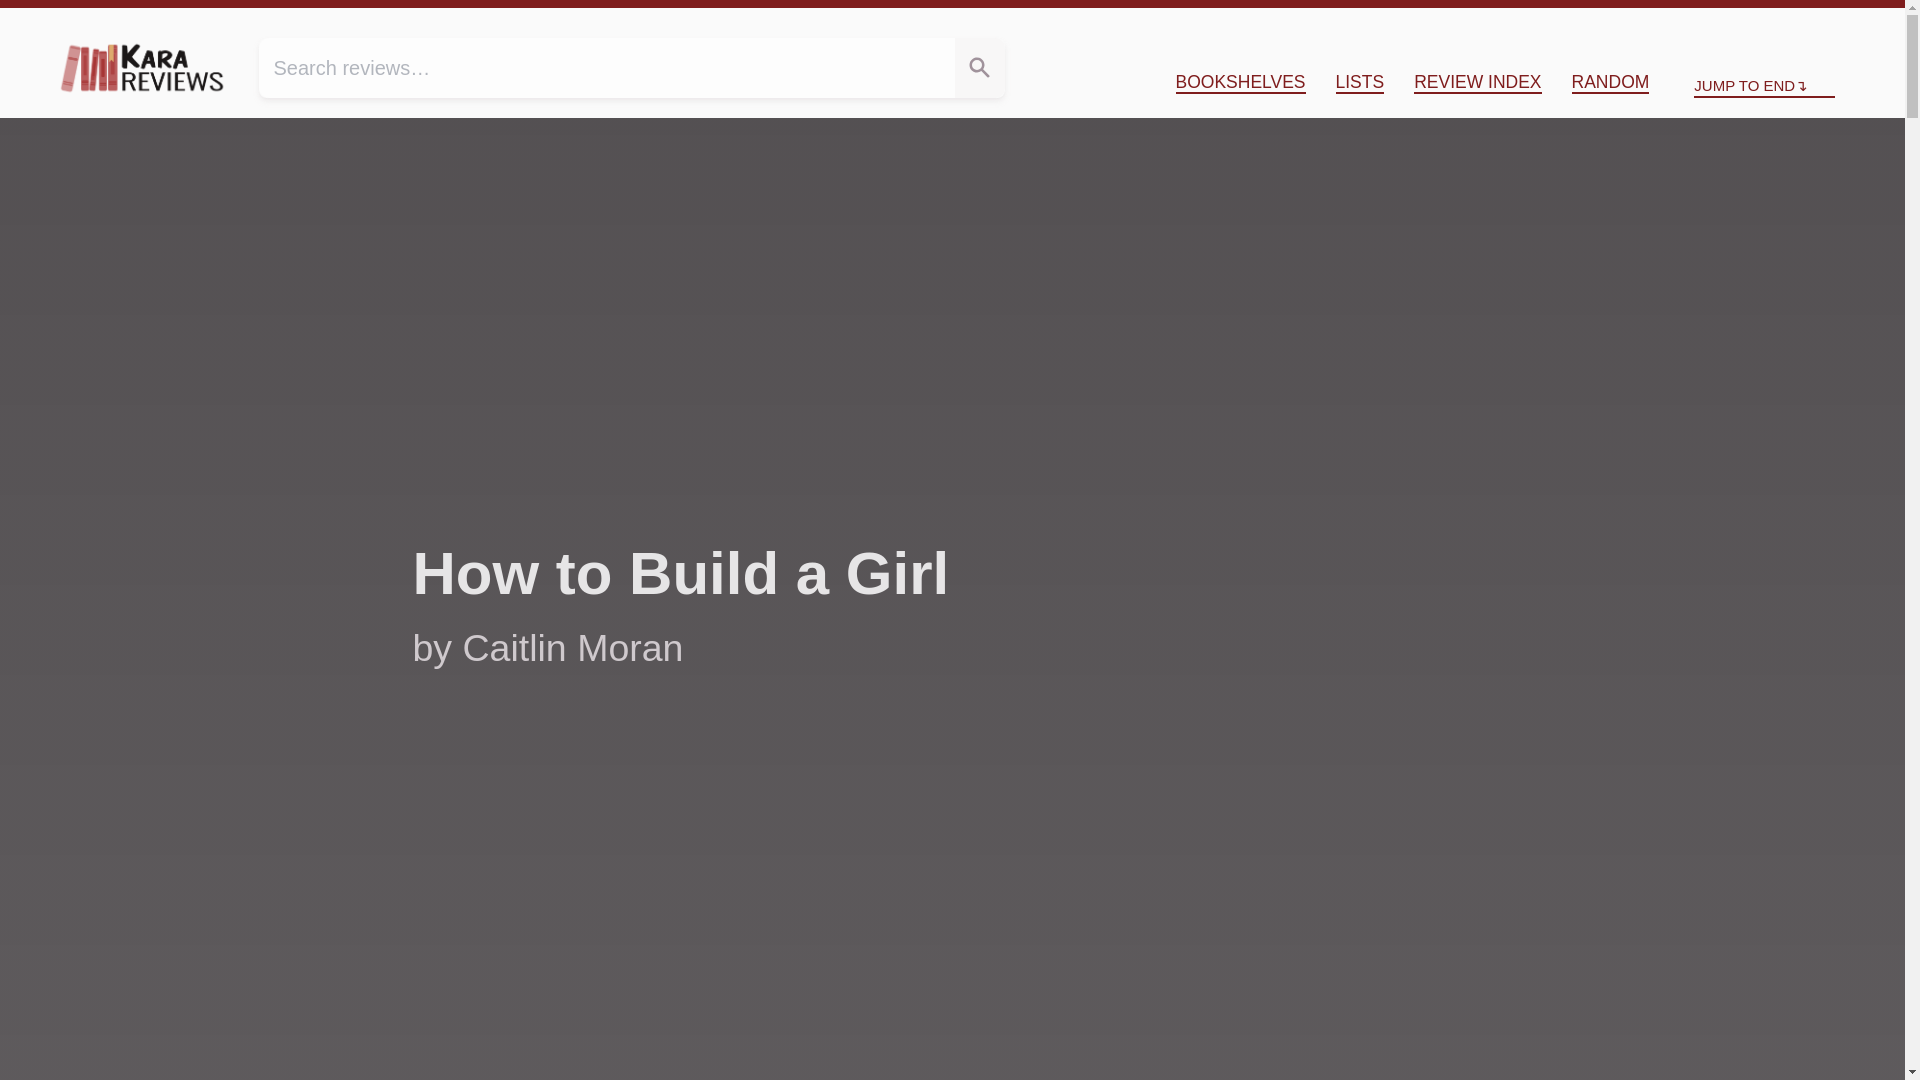 The height and width of the screenshot is (1080, 1920). Describe the element at coordinates (1477, 82) in the screenshot. I see `All my reviews, grouped by year and month` at that location.